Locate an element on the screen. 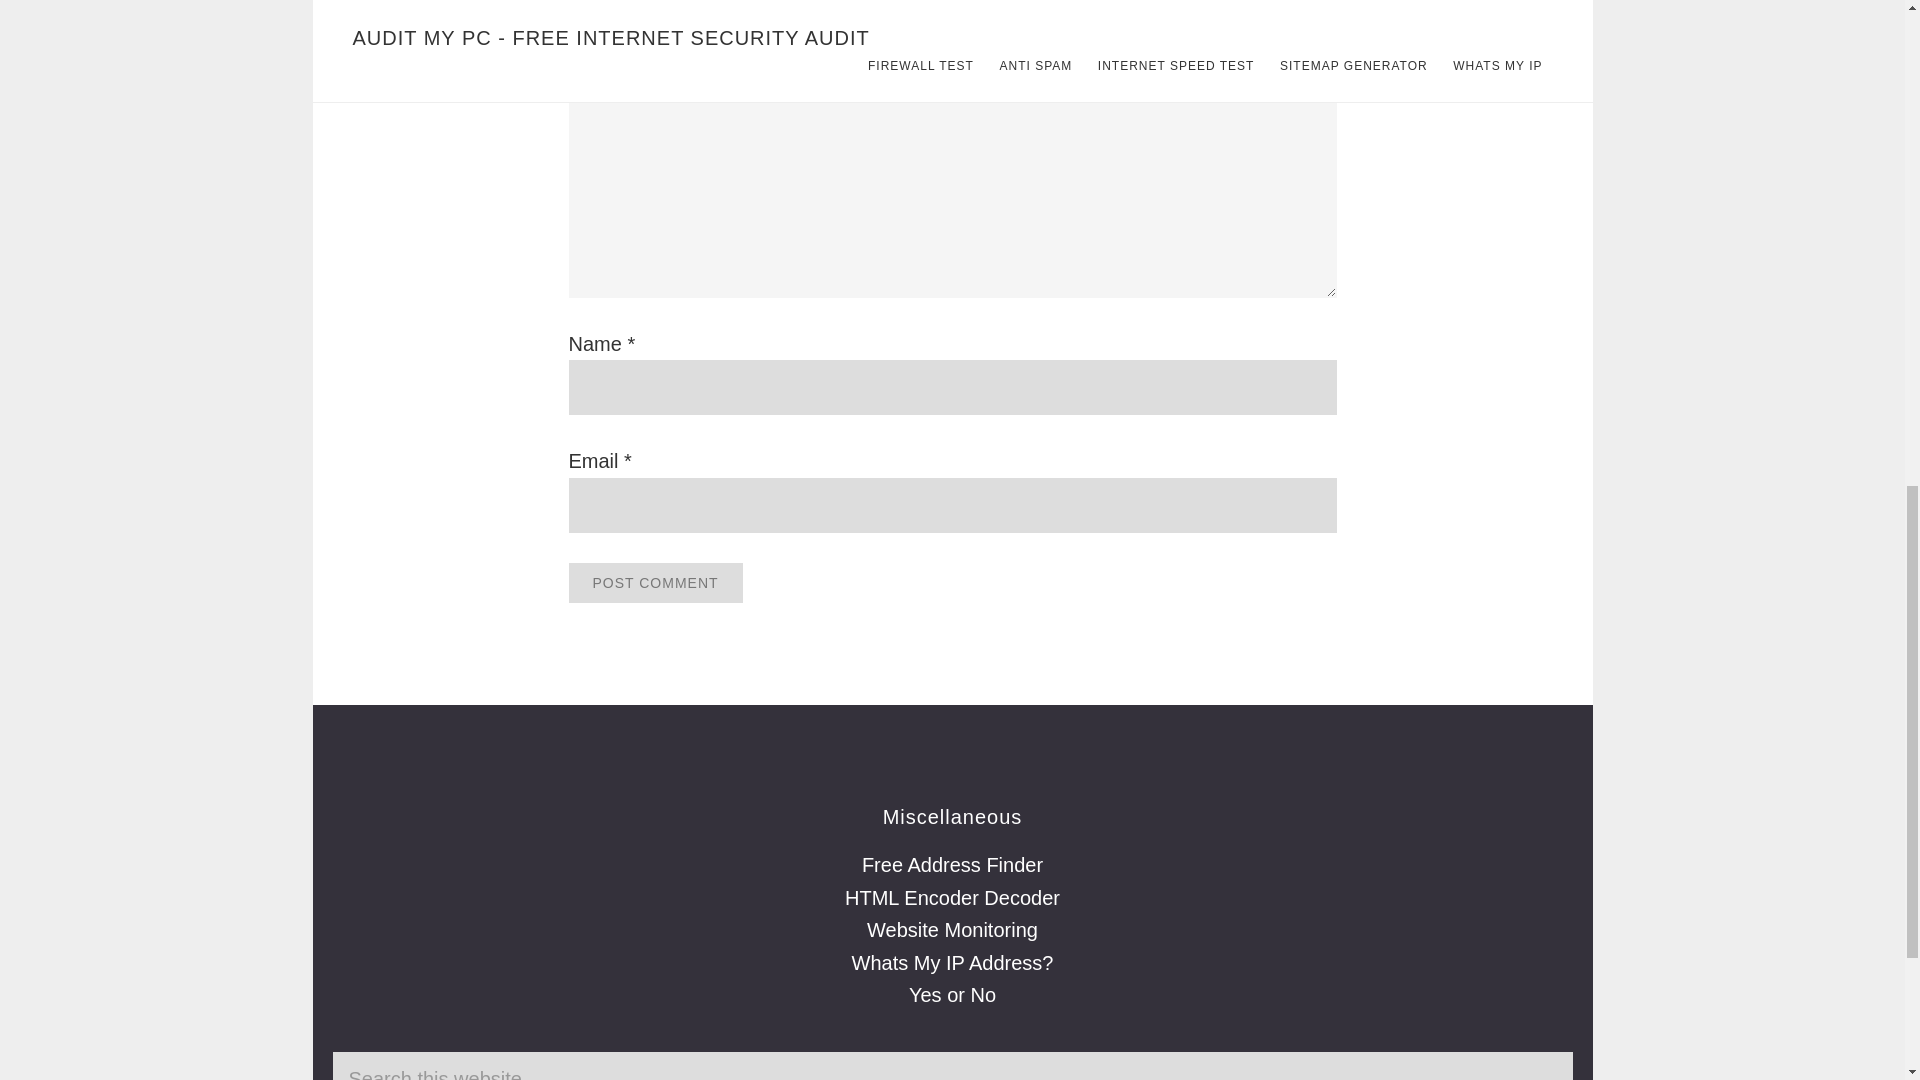 The image size is (1920, 1080). Post Comment is located at coordinates (654, 582).